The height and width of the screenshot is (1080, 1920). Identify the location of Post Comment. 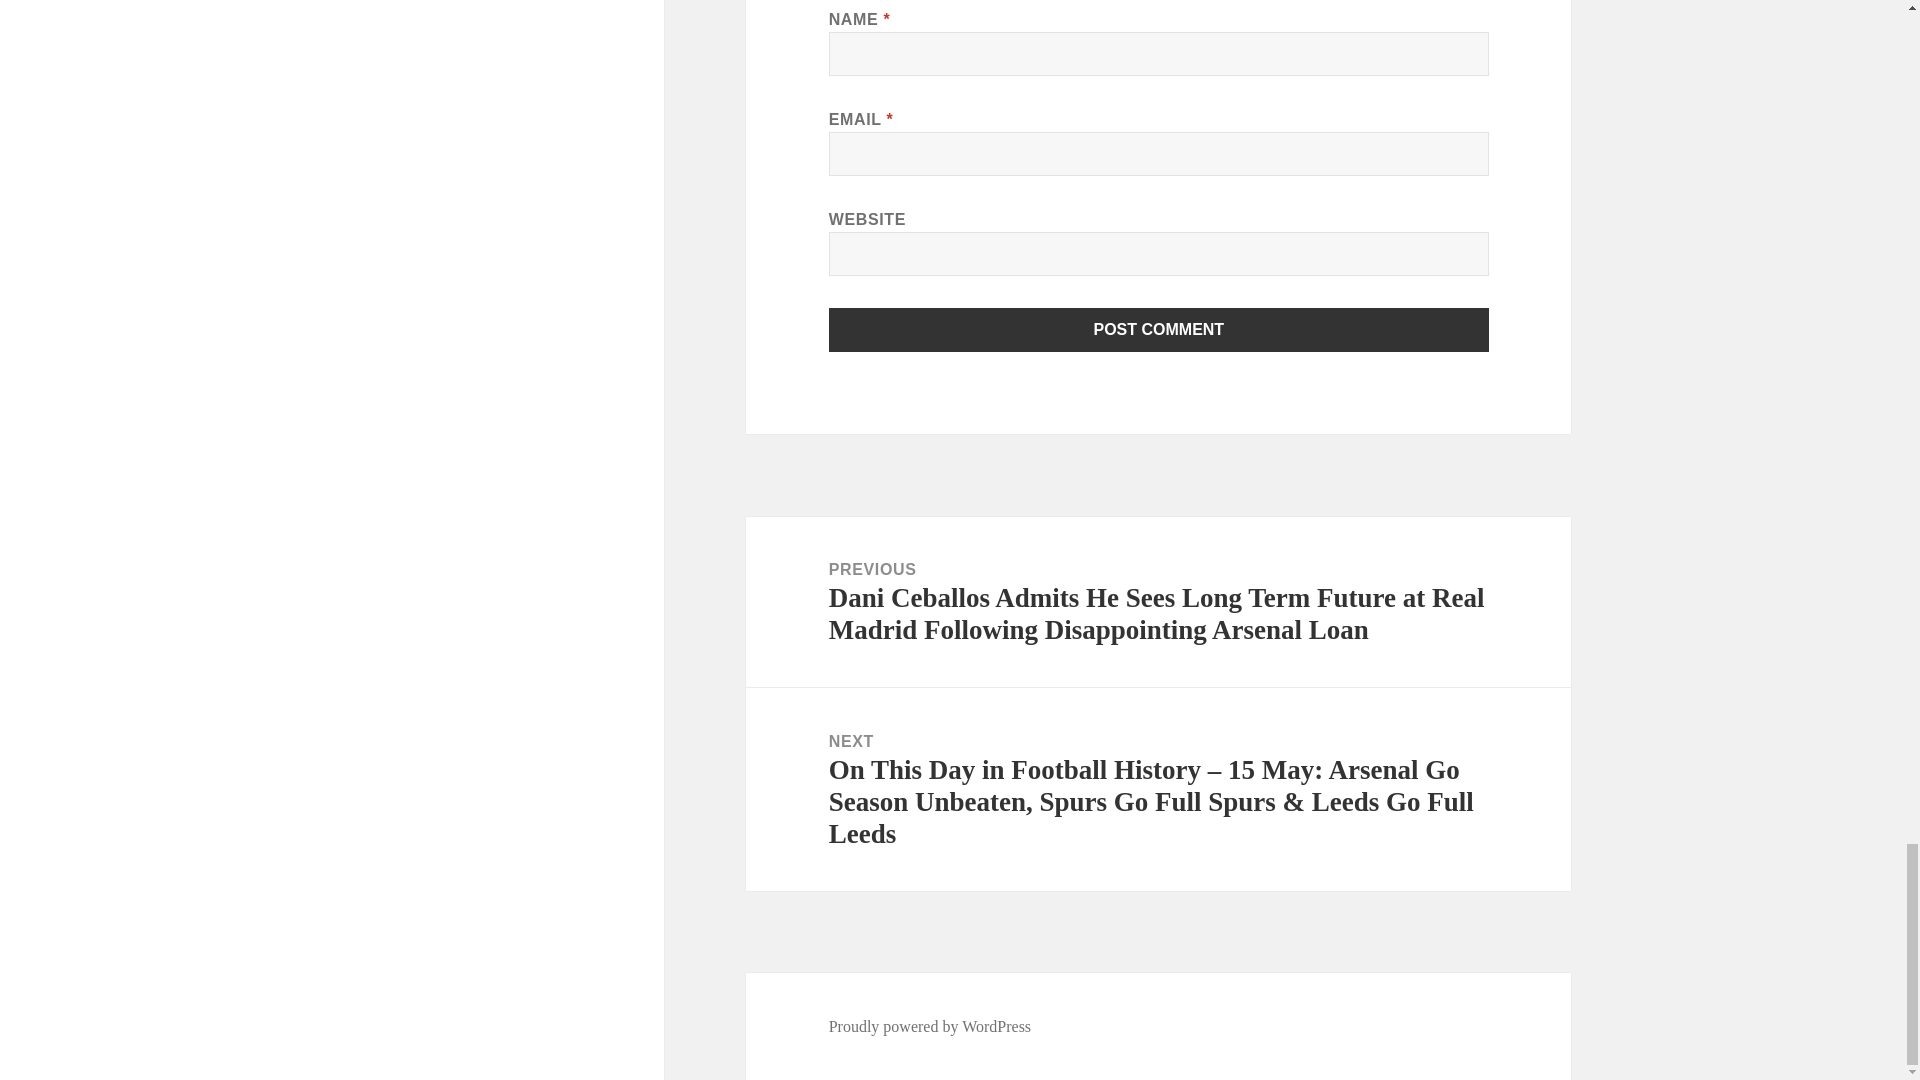
(1159, 330).